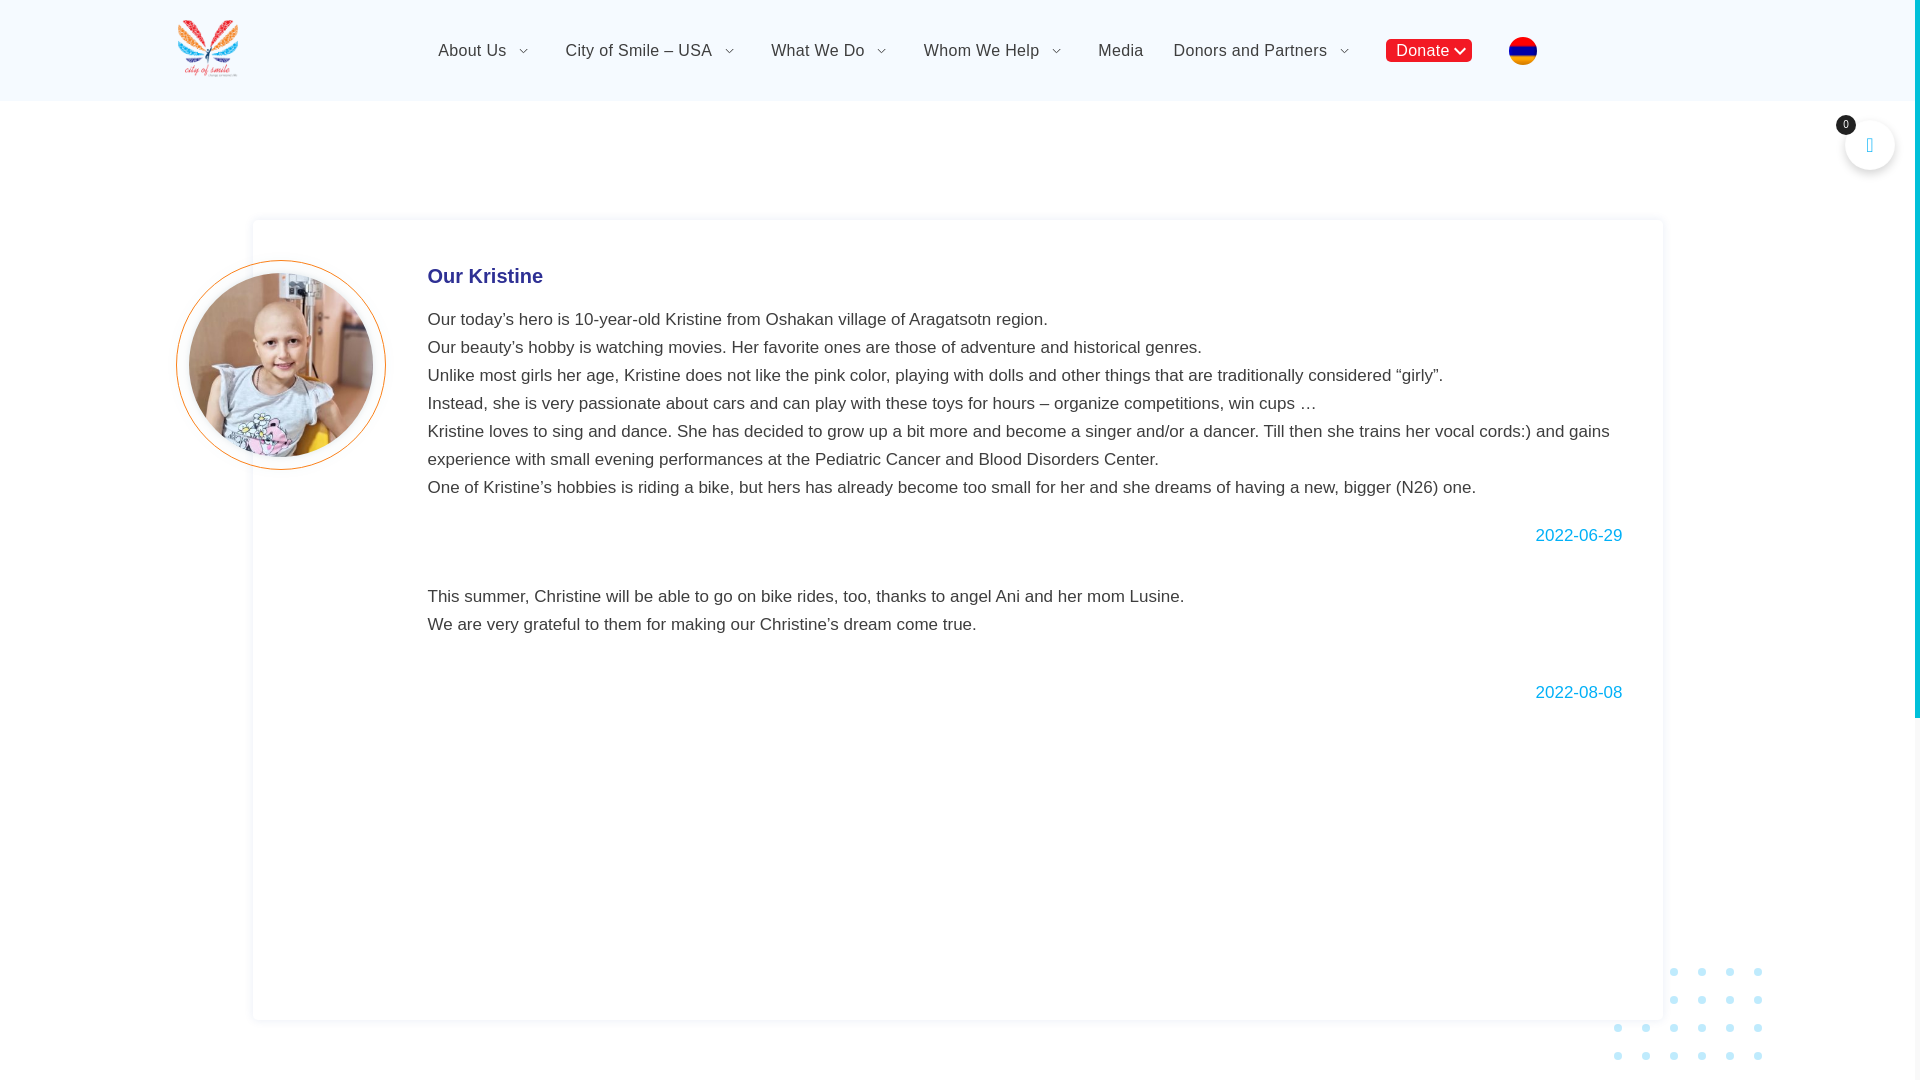  I want to click on What We Do, so click(818, 50).